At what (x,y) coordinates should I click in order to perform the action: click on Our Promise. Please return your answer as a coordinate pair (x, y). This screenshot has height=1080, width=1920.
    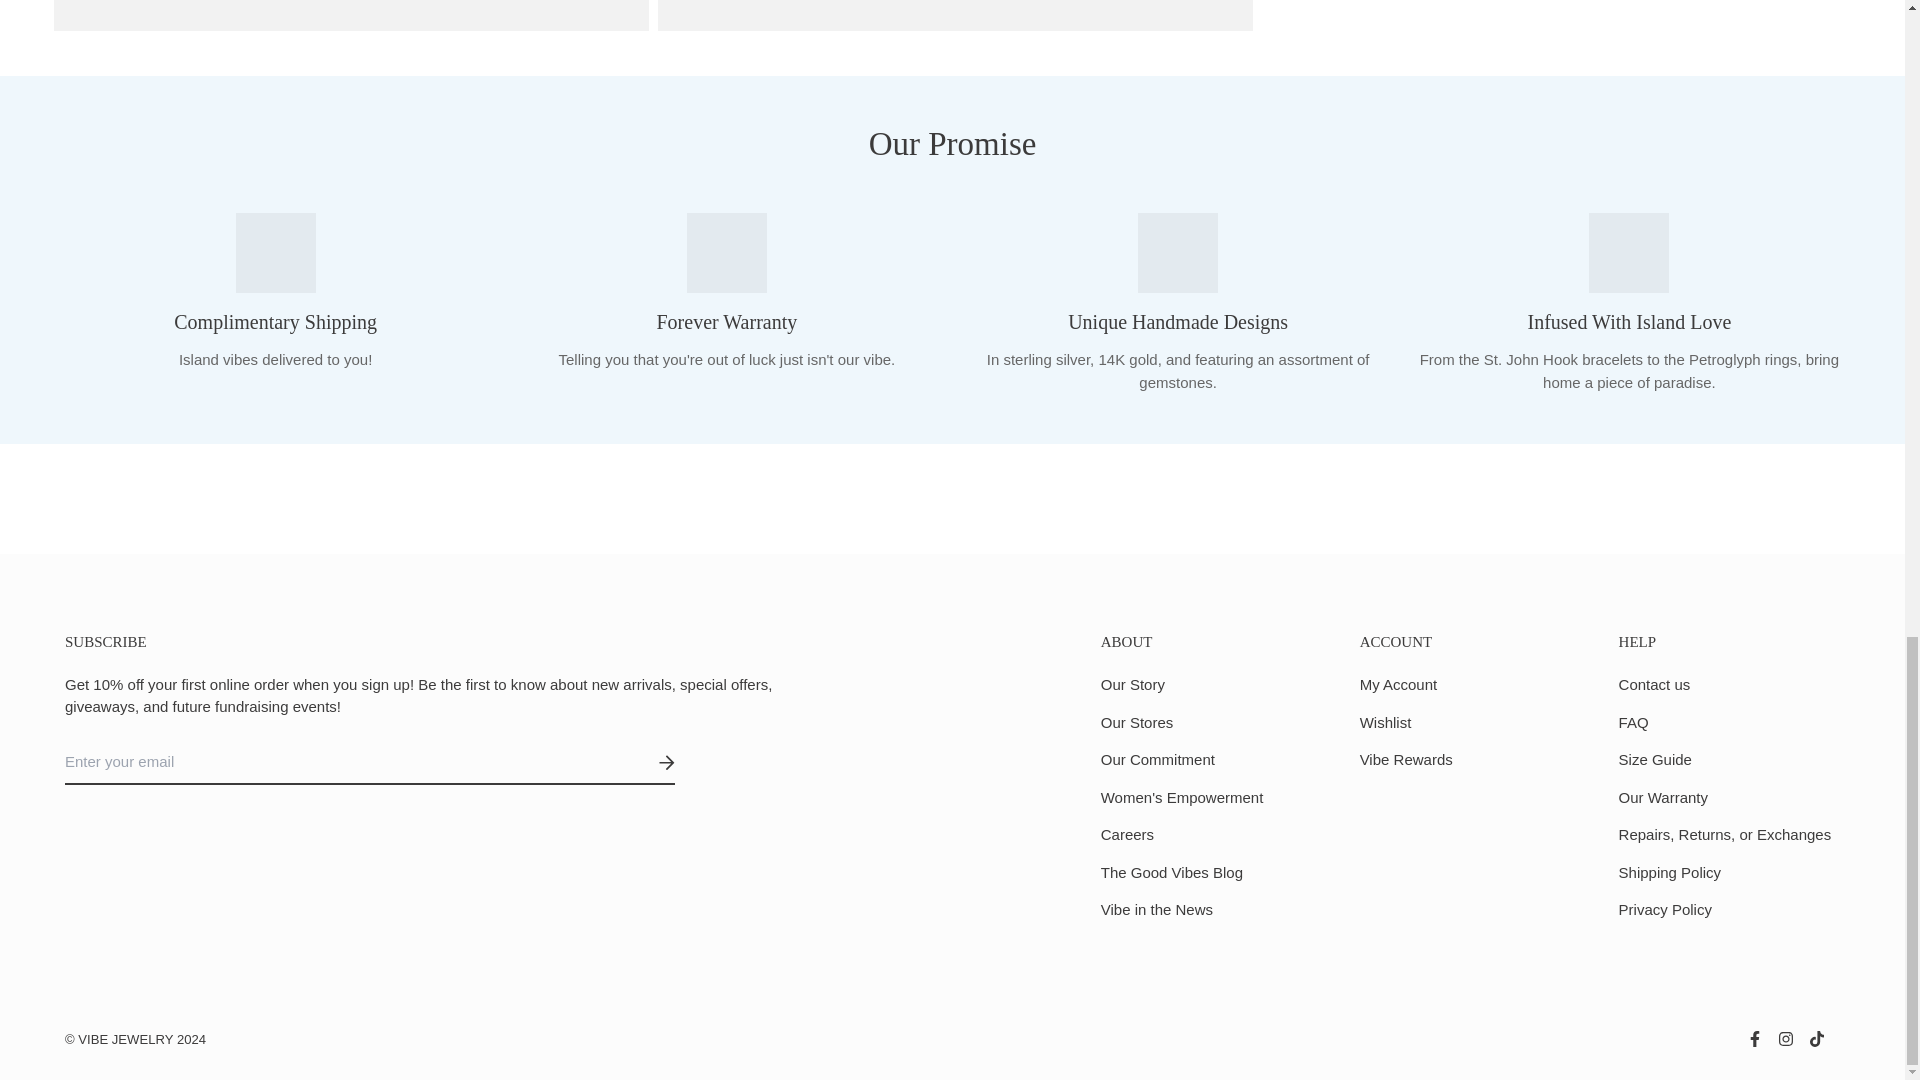
    Looking at the image, I should click on (1470, 706).